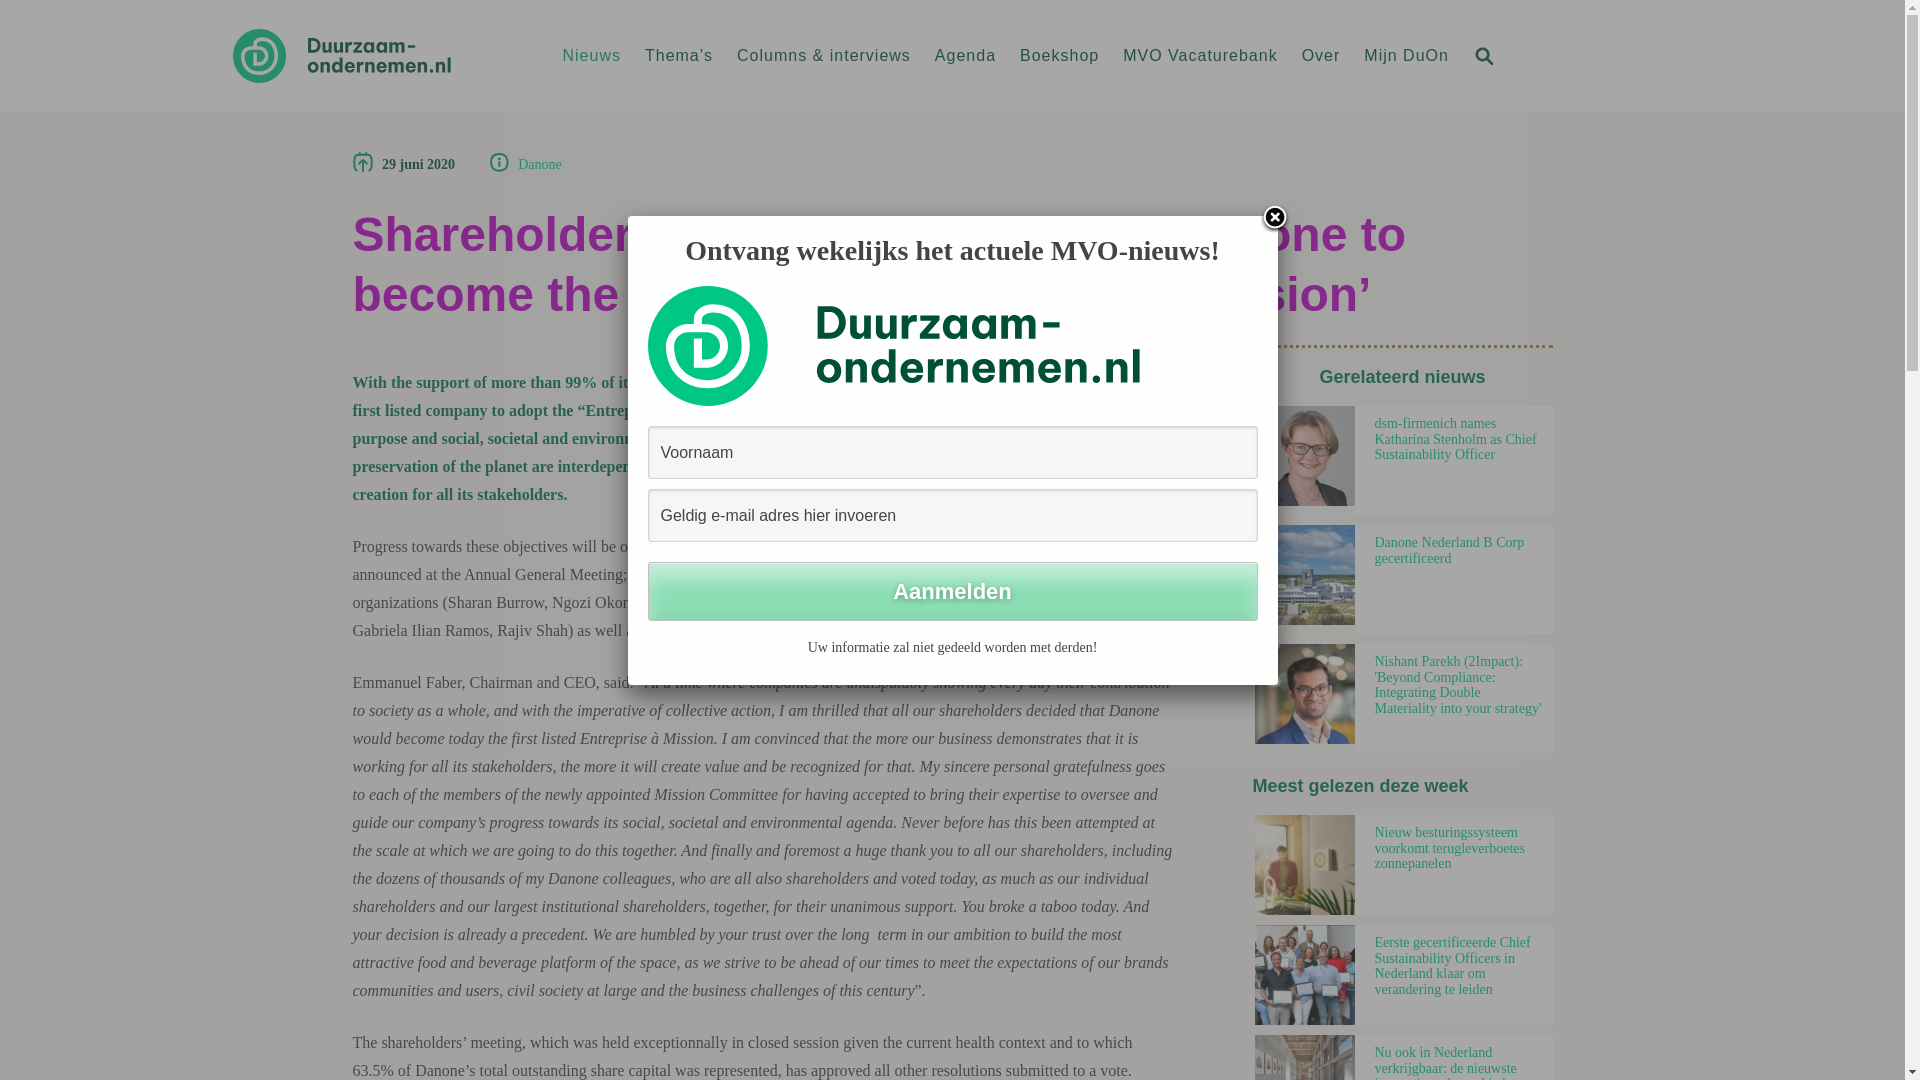 This screenshot has height=1080, width=1920. What do you see at coordinates (1303, 574) in the screenshot?
I see `Danone Nederland B Corp gecertificeerd` at bounding box center [1303, 574].